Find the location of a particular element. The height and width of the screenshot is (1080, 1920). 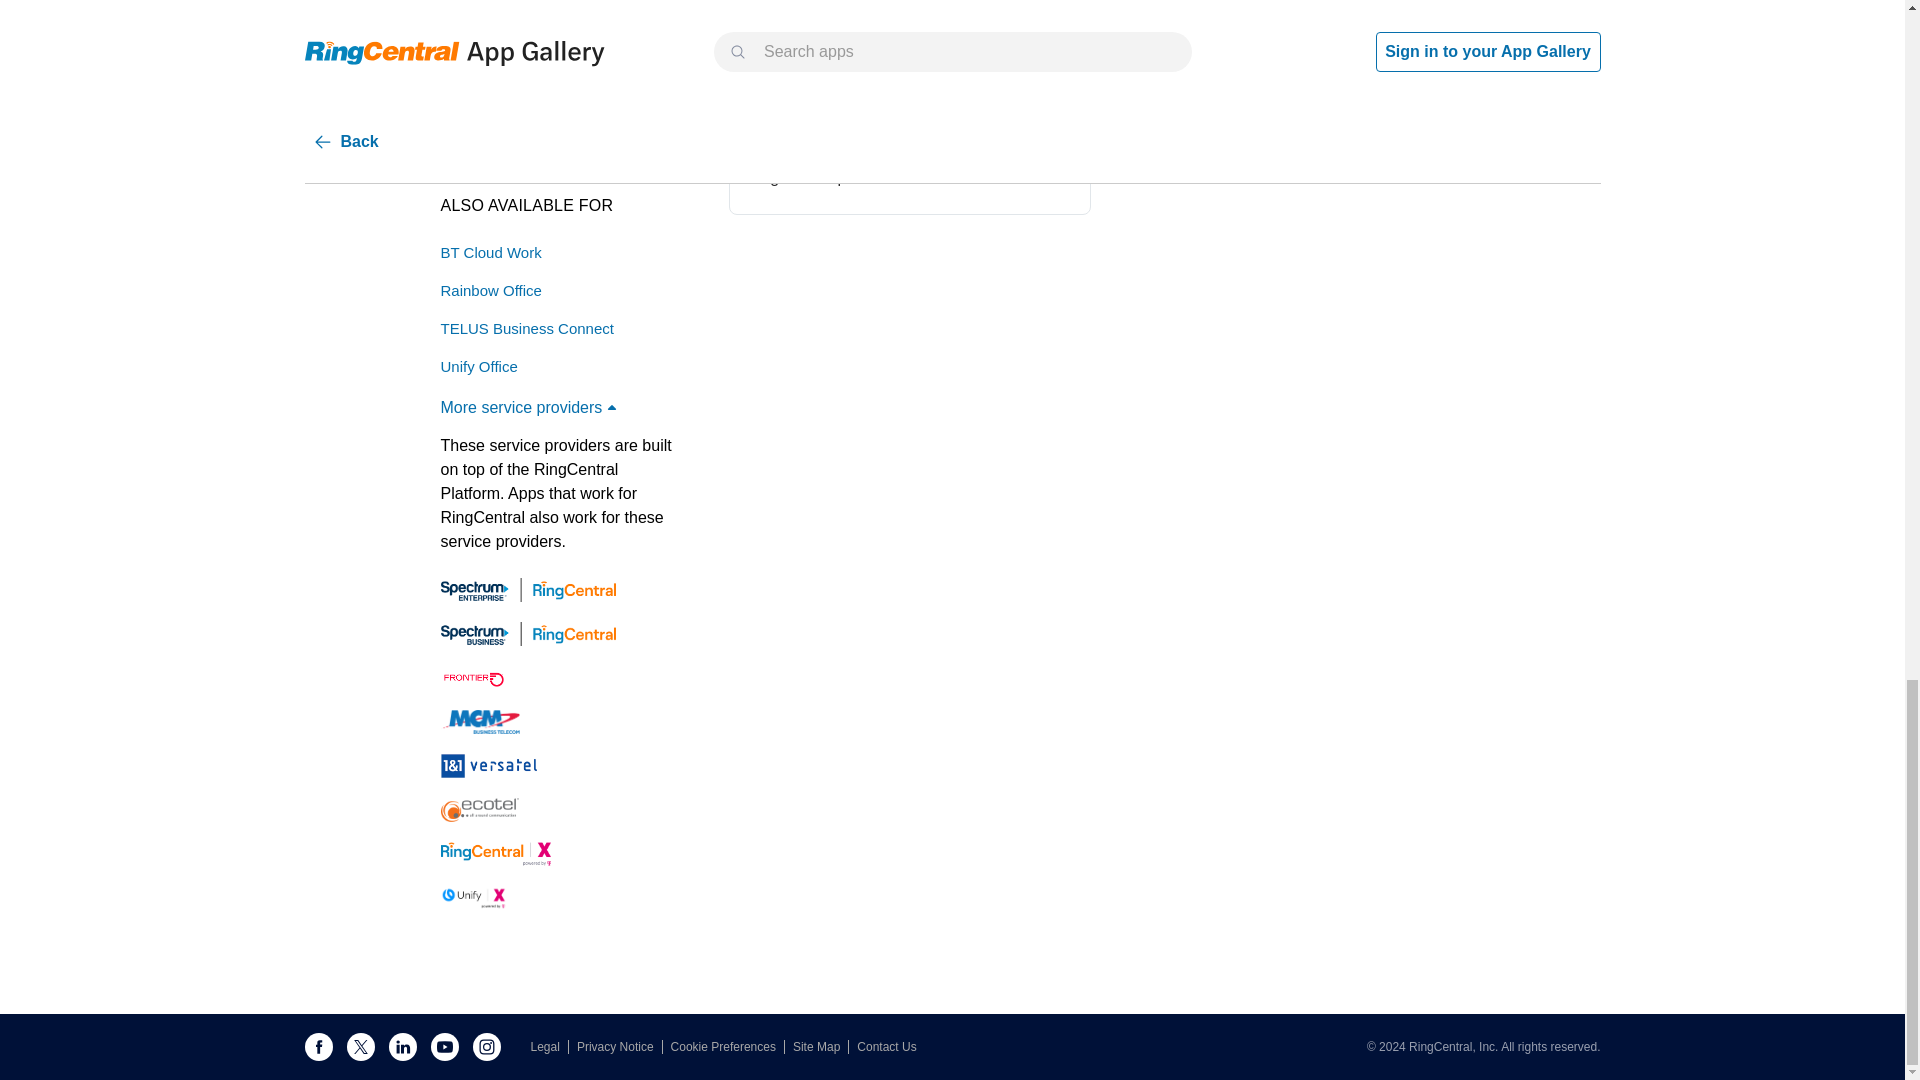

Rainbow Office is located at coordinates (490, 290).